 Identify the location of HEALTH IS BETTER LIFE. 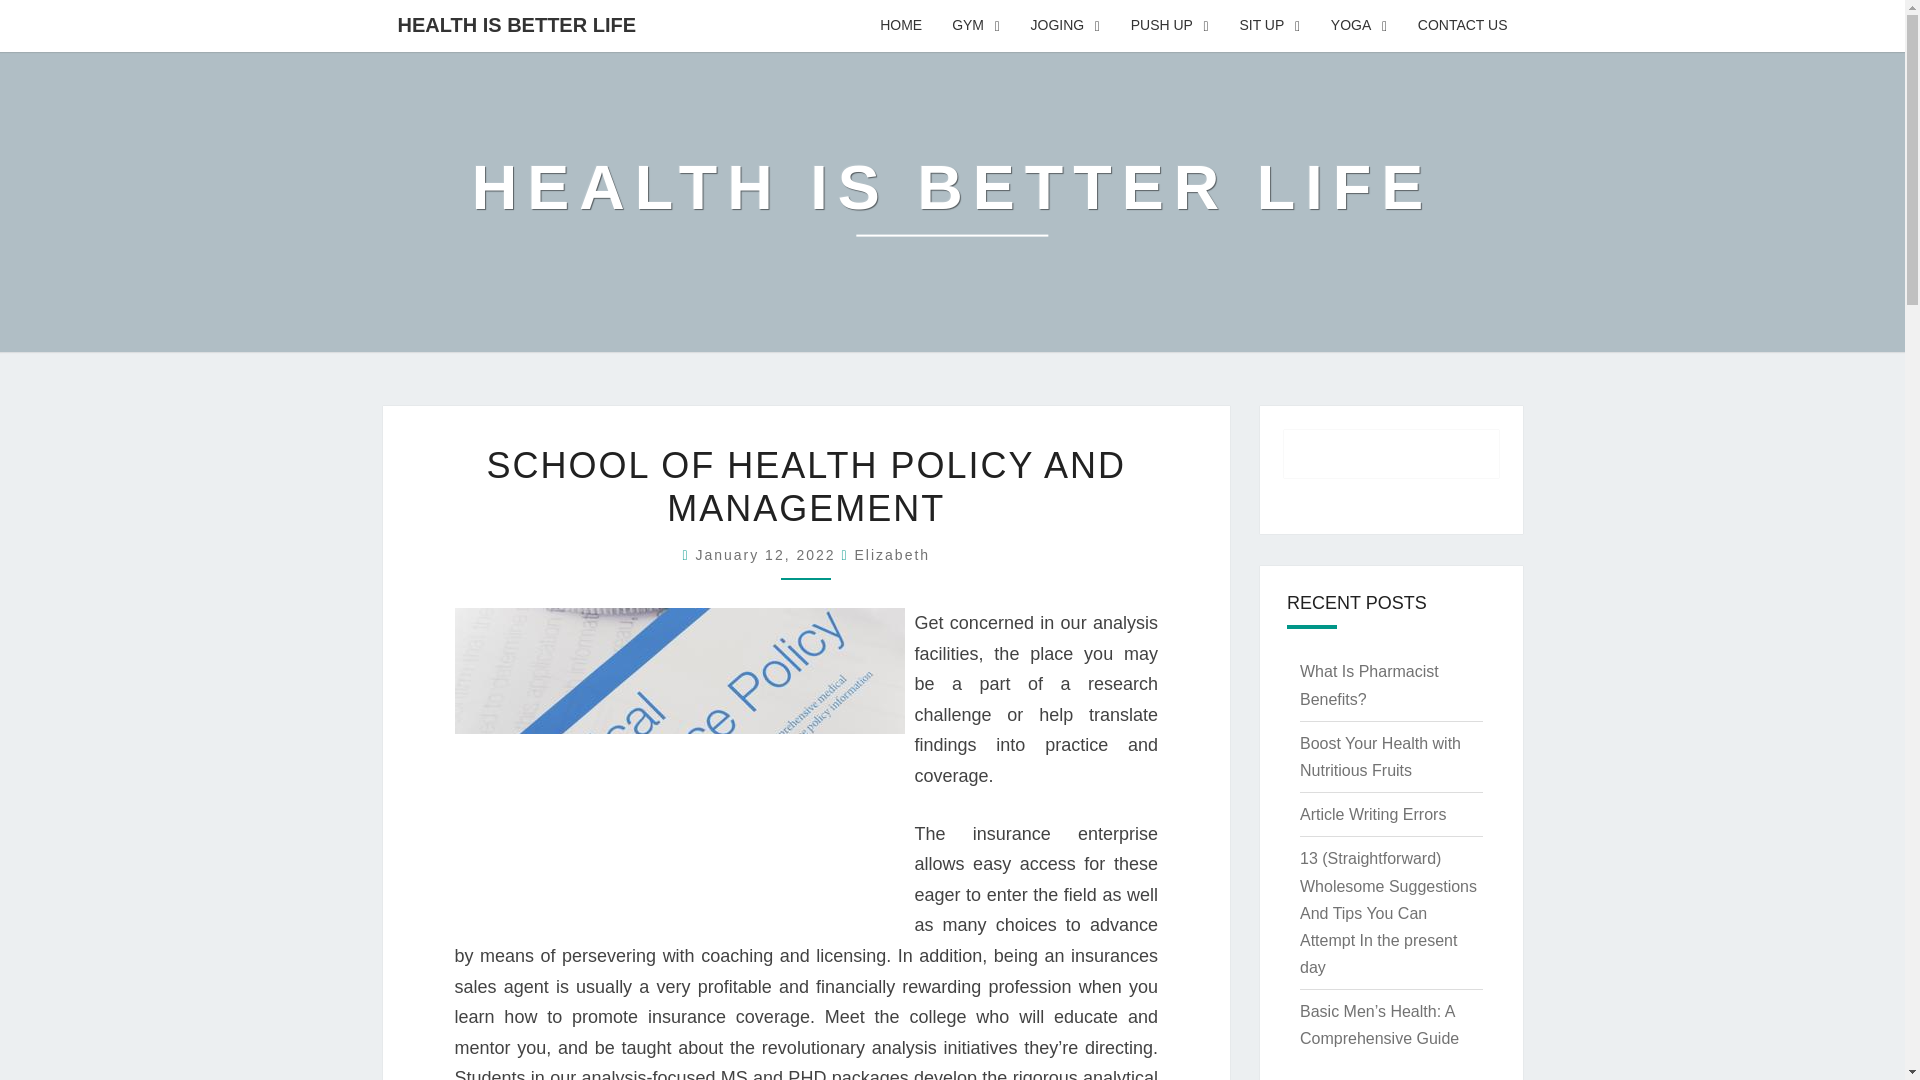
(516, 24).